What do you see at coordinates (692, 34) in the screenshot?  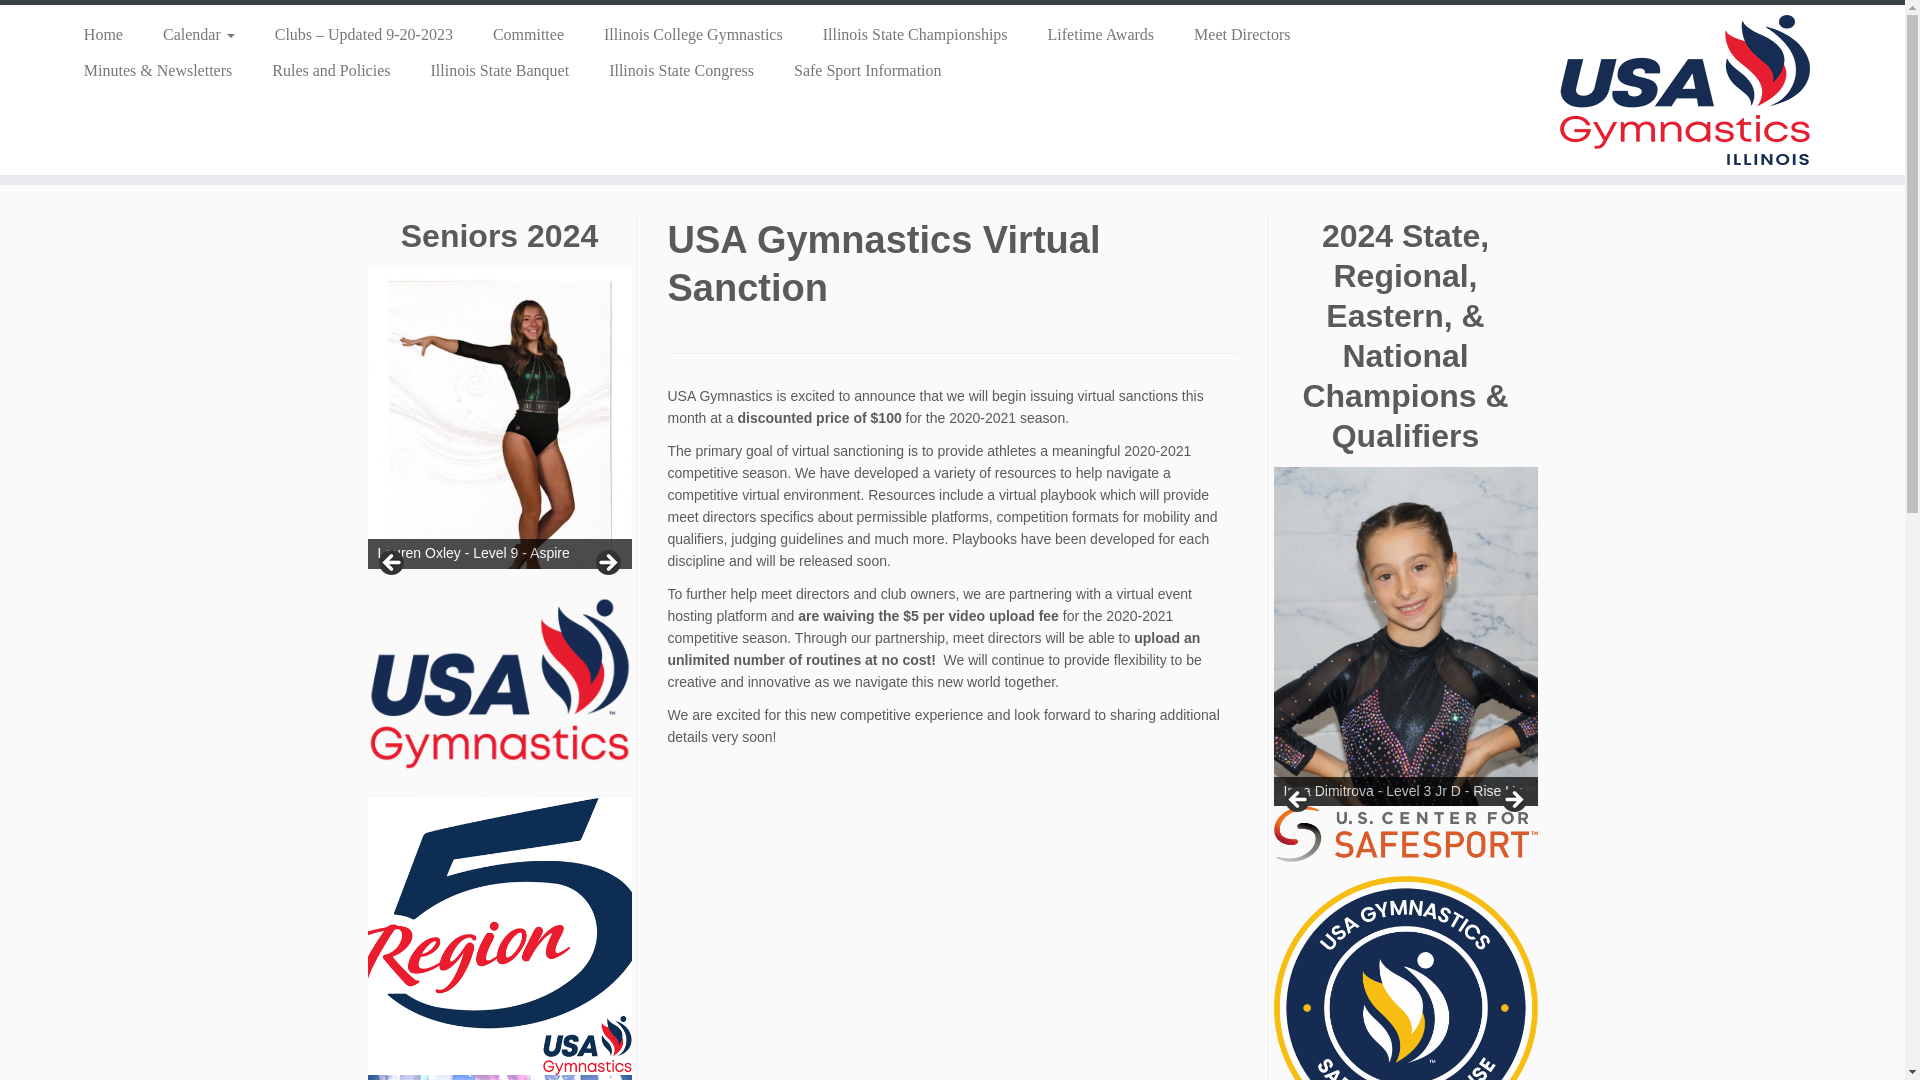 I see `Illinois College Gymnastics` at bounding box center [692, 34].